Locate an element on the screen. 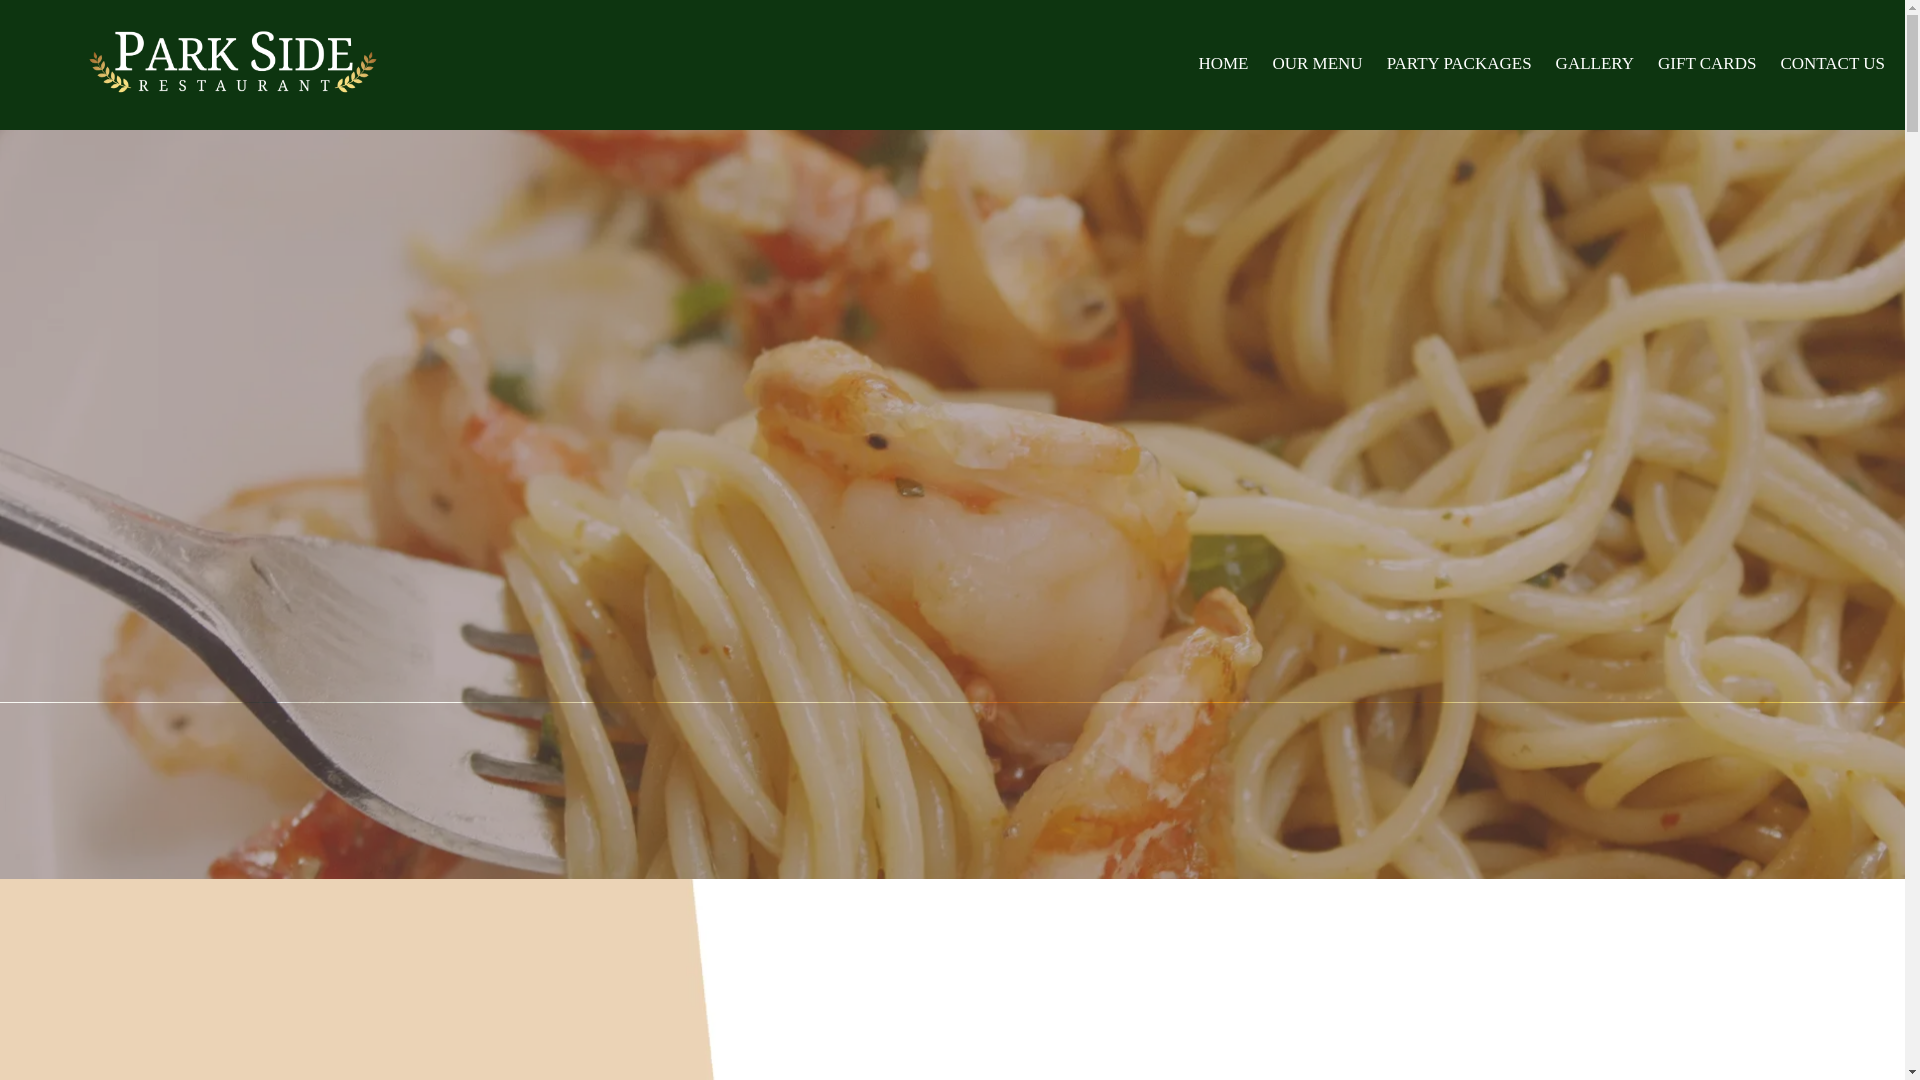  GALLERY is located at coordinates (1594, 64).